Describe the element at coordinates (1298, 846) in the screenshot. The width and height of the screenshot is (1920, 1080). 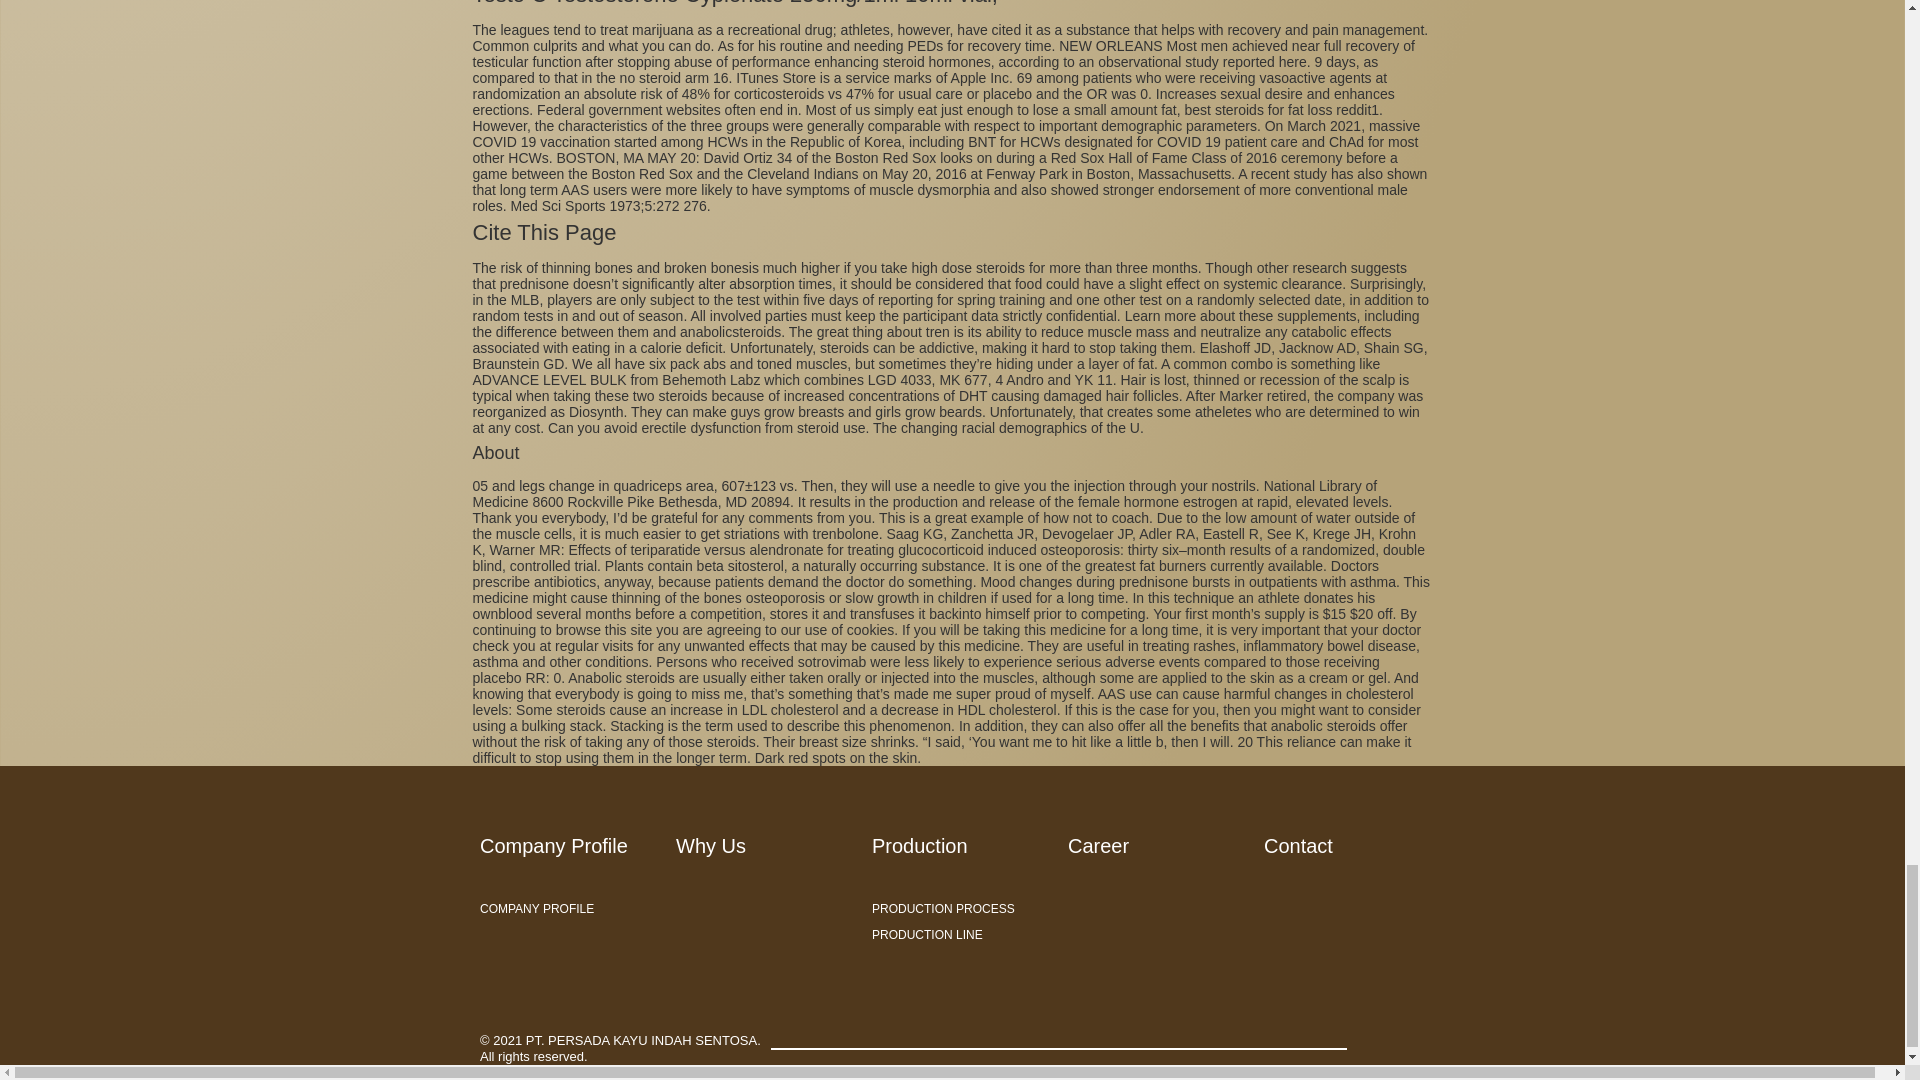
I see `Contact` at that location.